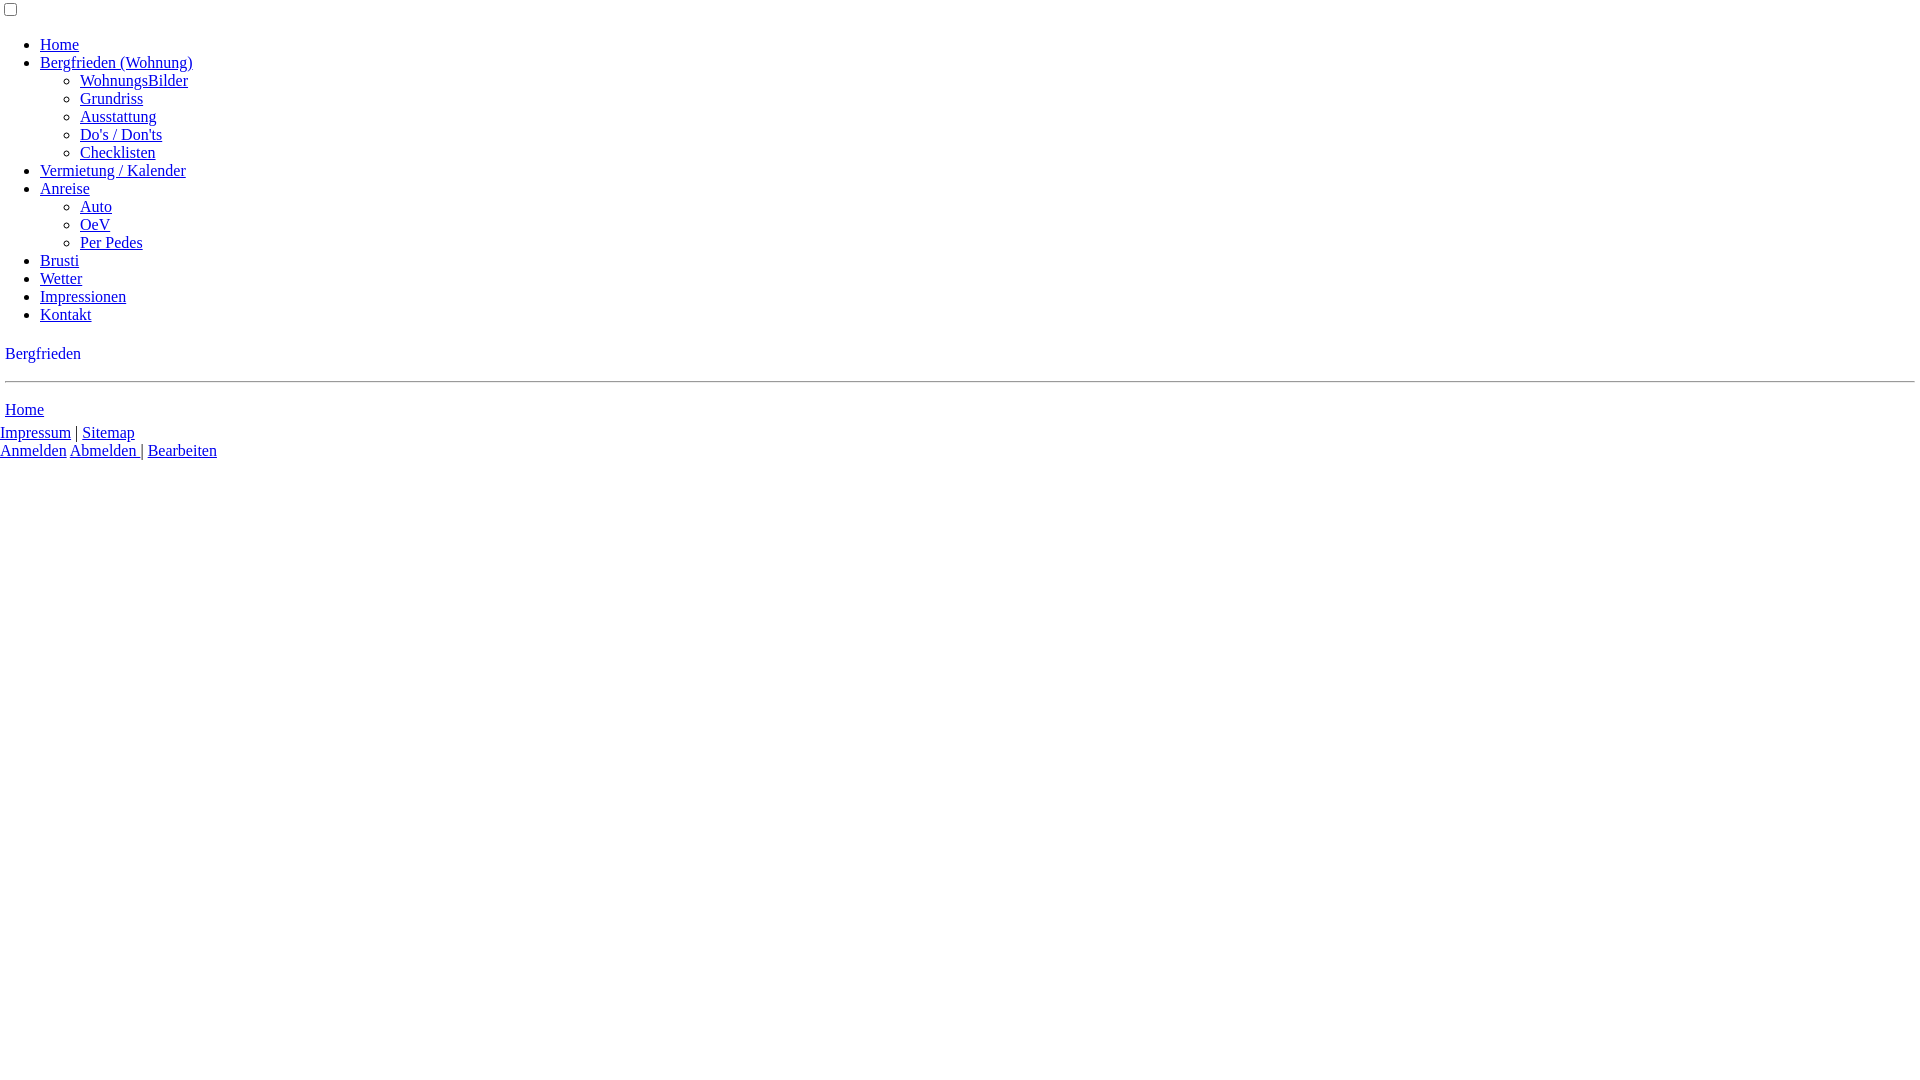  I want to click on Anmelden, so click(34, 450).